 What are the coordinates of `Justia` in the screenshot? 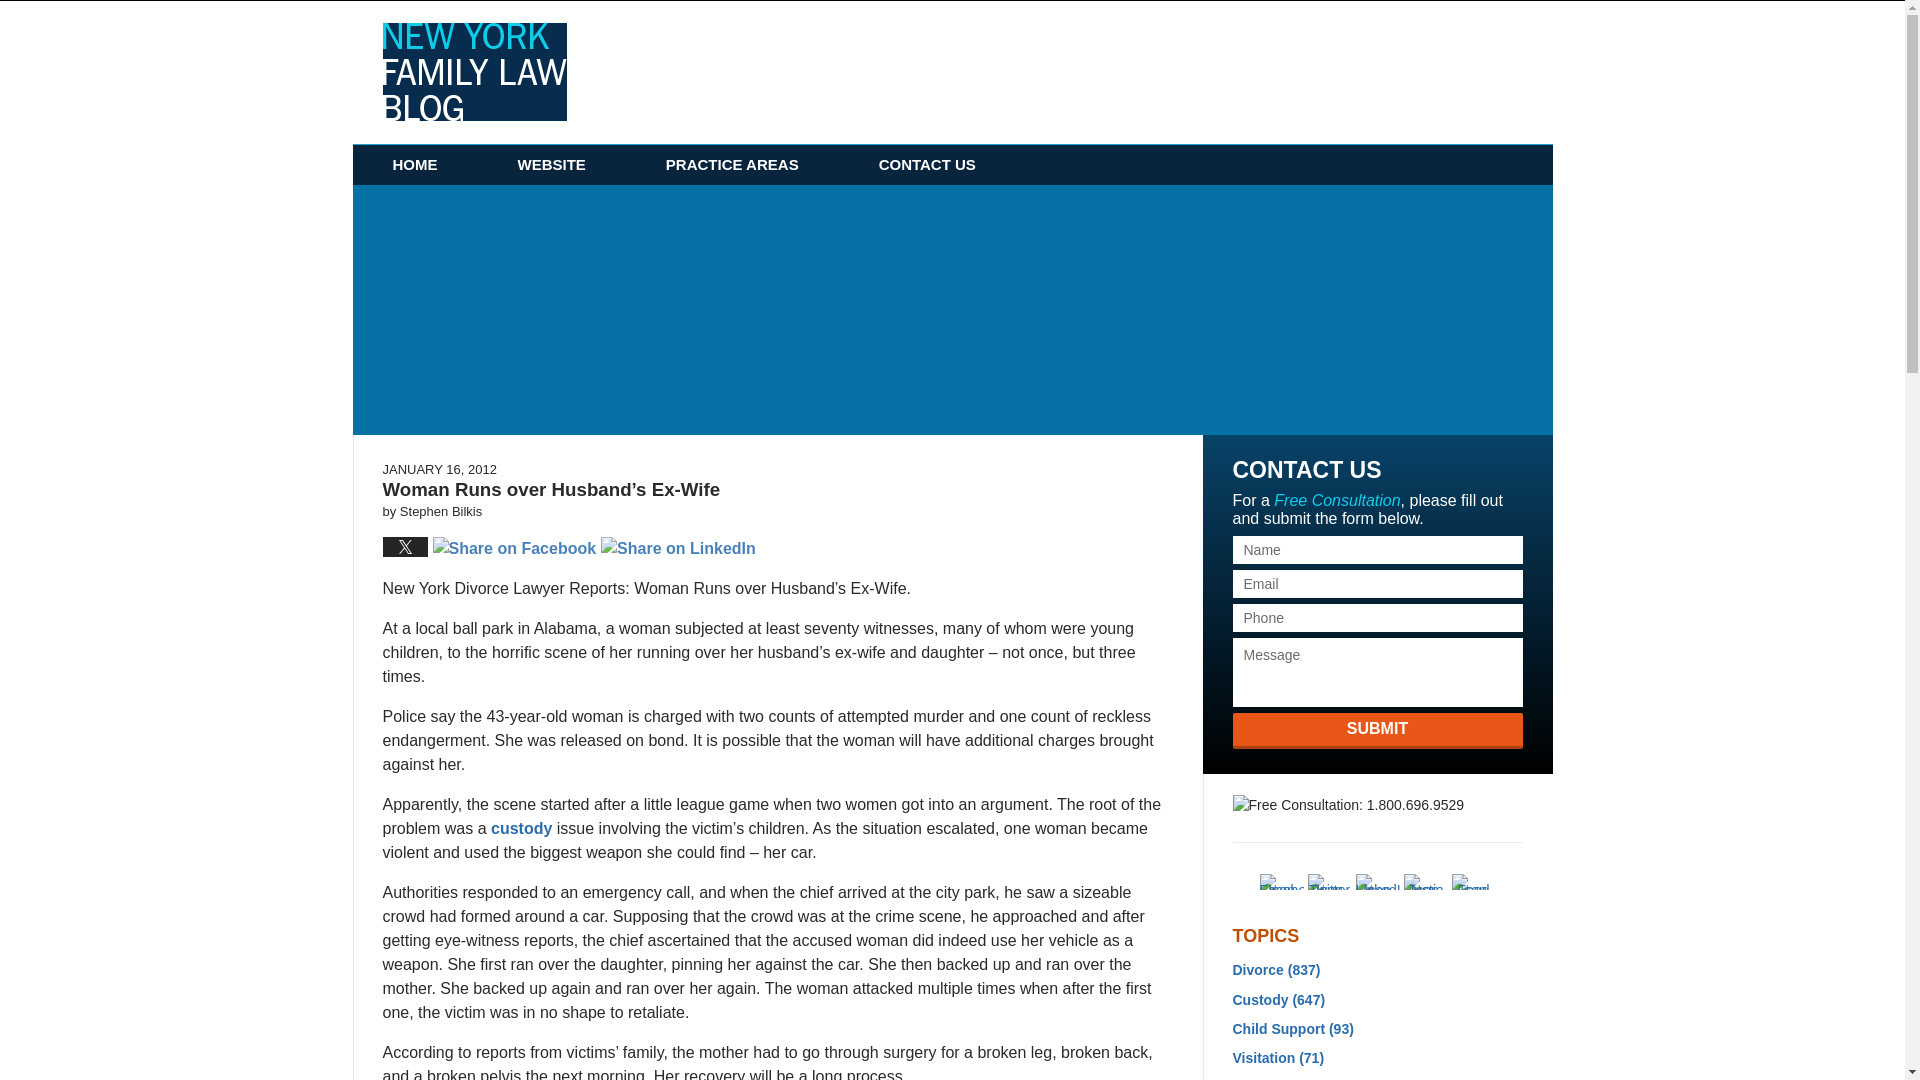 It's located at (1425, 881).